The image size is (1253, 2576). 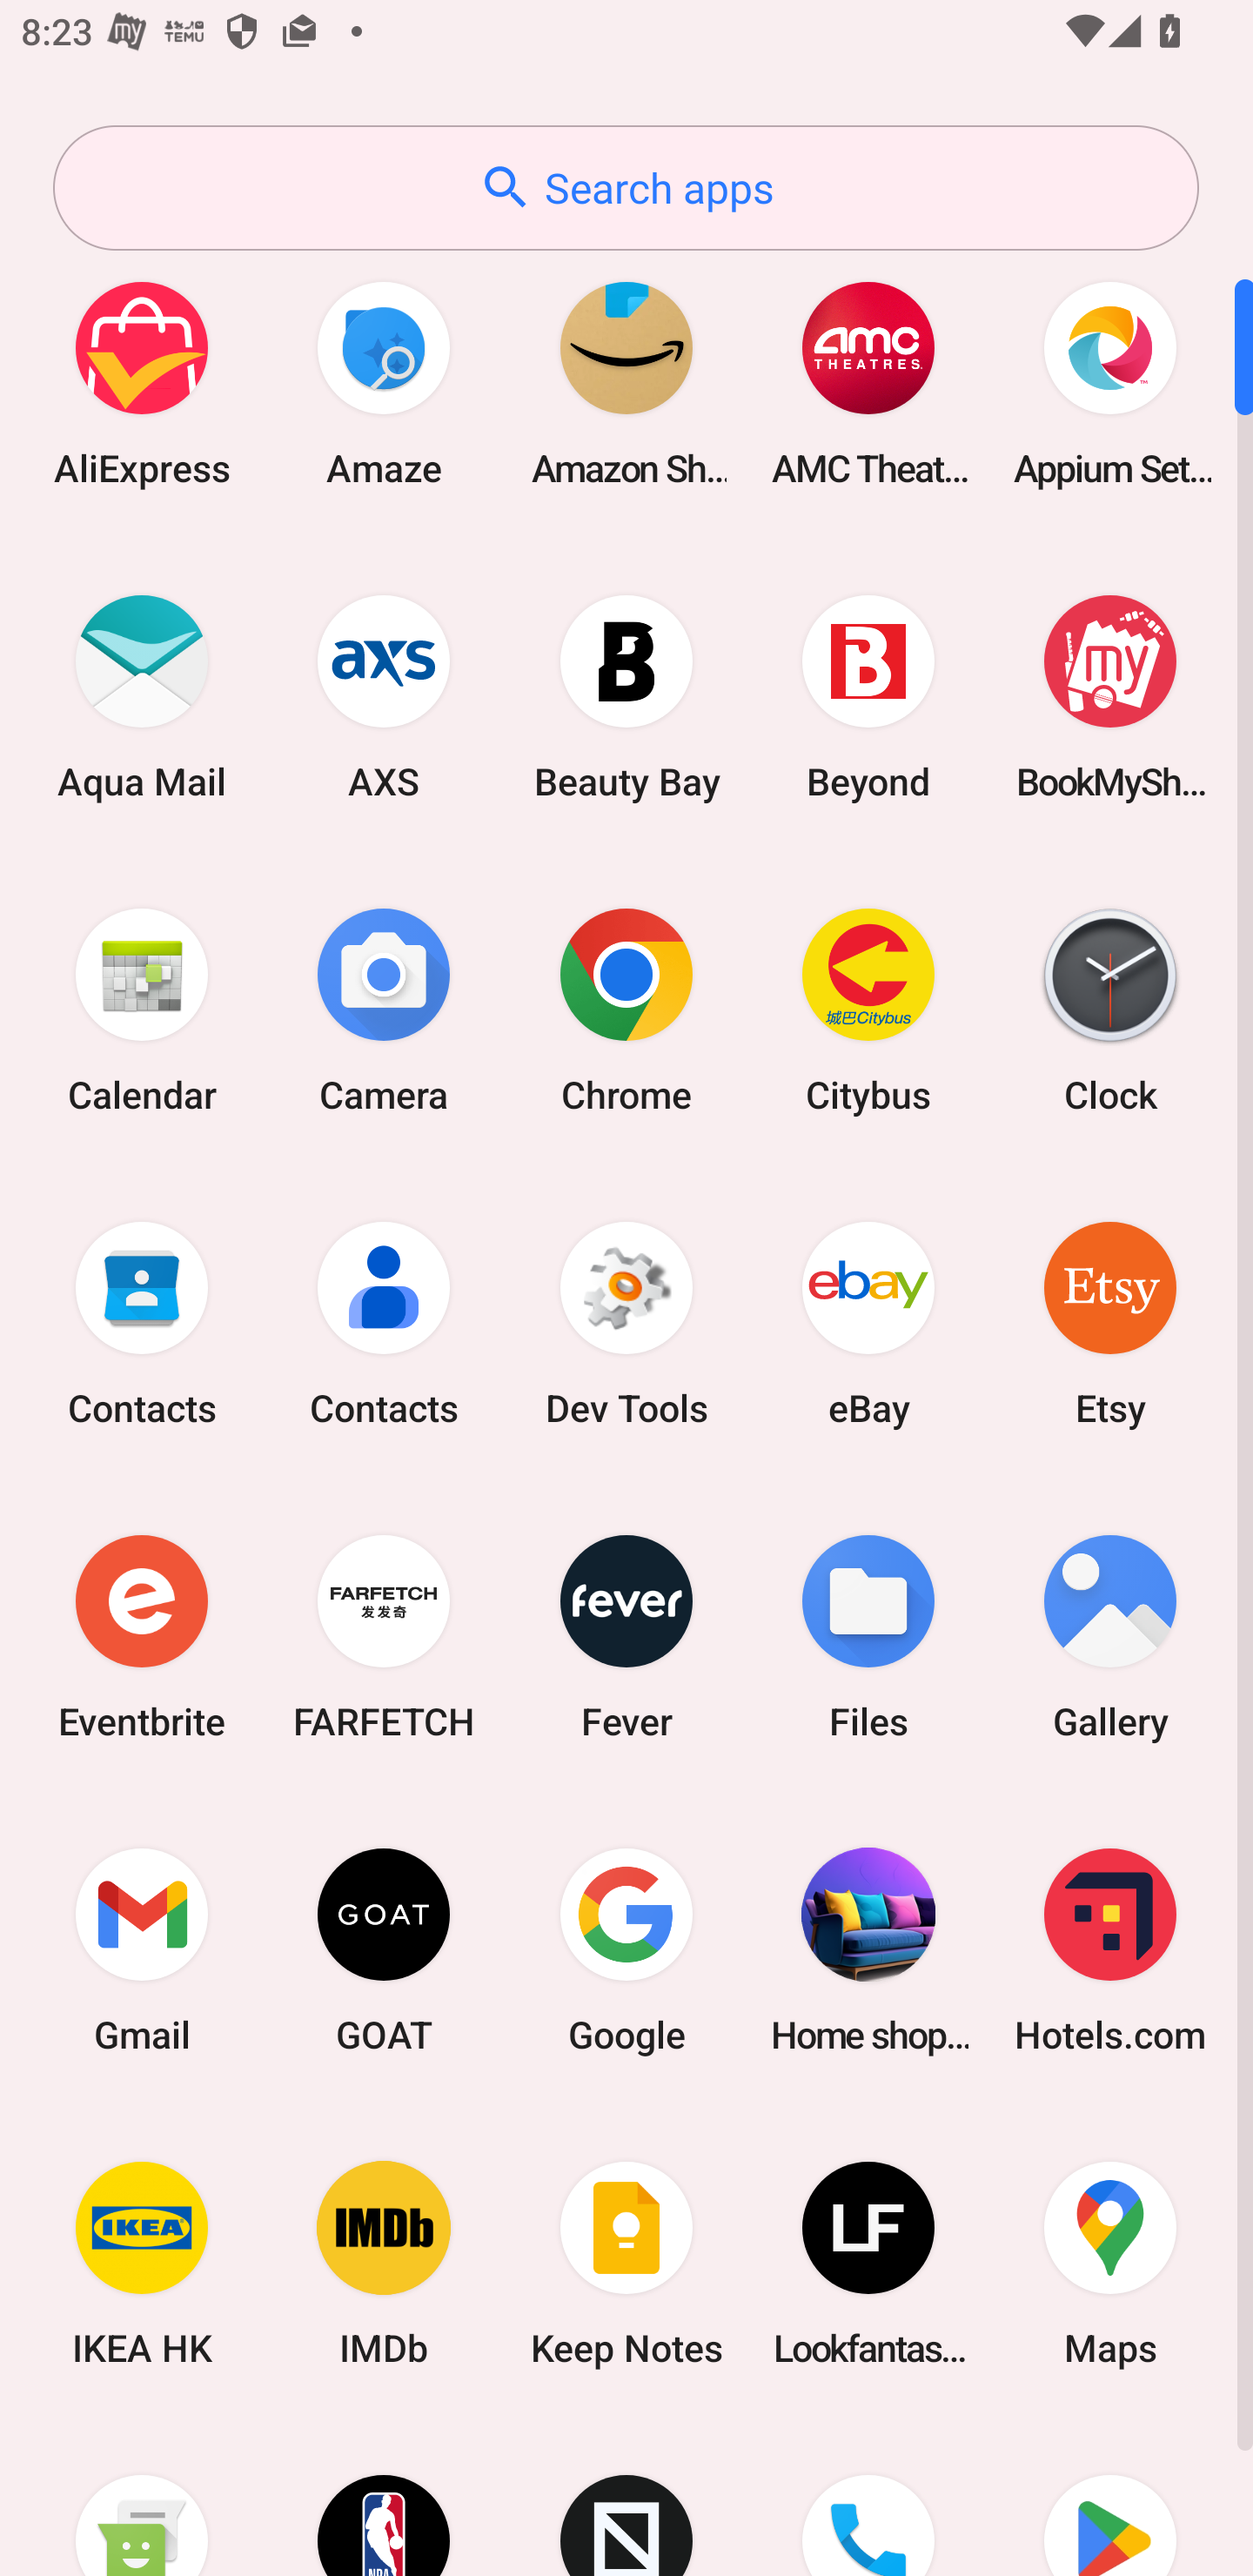 What do you see at coordinates (384, 383) in the screenshot?
I see `Amaze` at bounding box center [384, 383].